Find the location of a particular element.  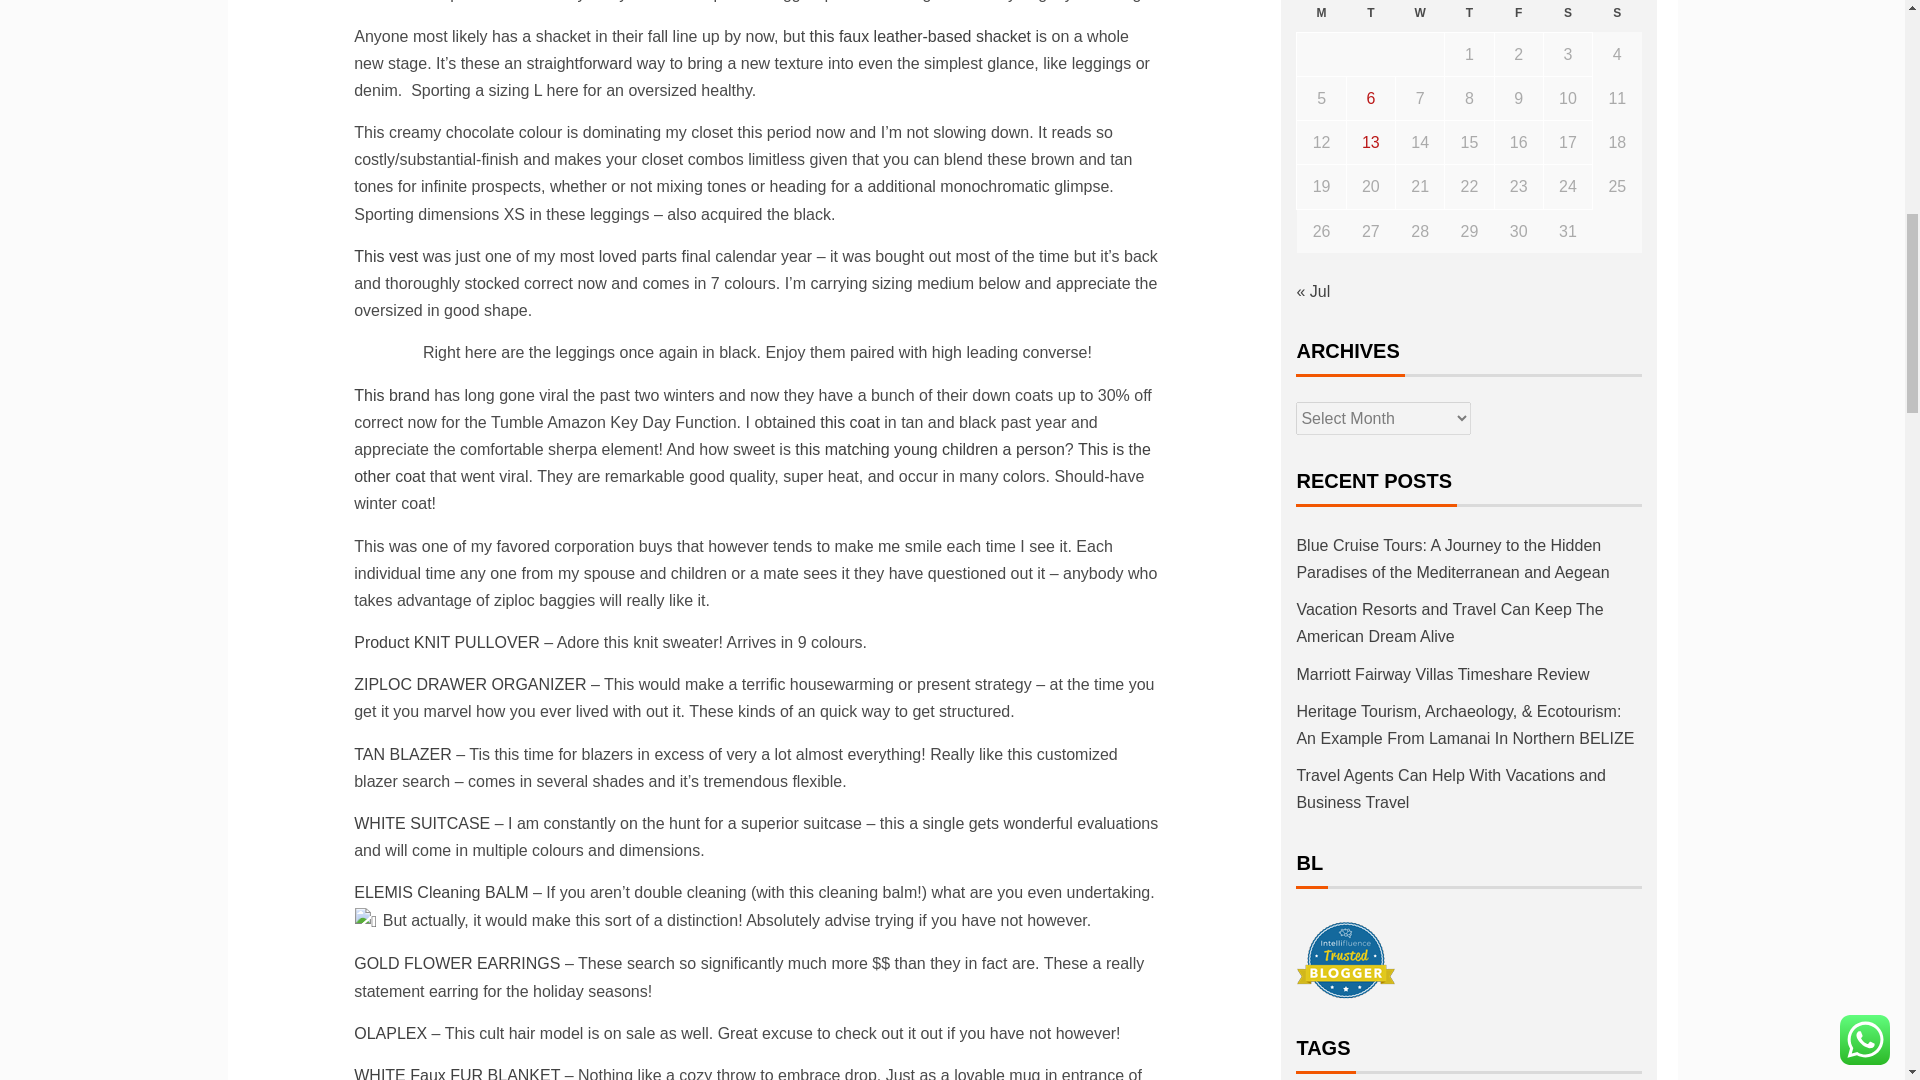

this faux leather-based shacket is located at coordinates (920, 36).